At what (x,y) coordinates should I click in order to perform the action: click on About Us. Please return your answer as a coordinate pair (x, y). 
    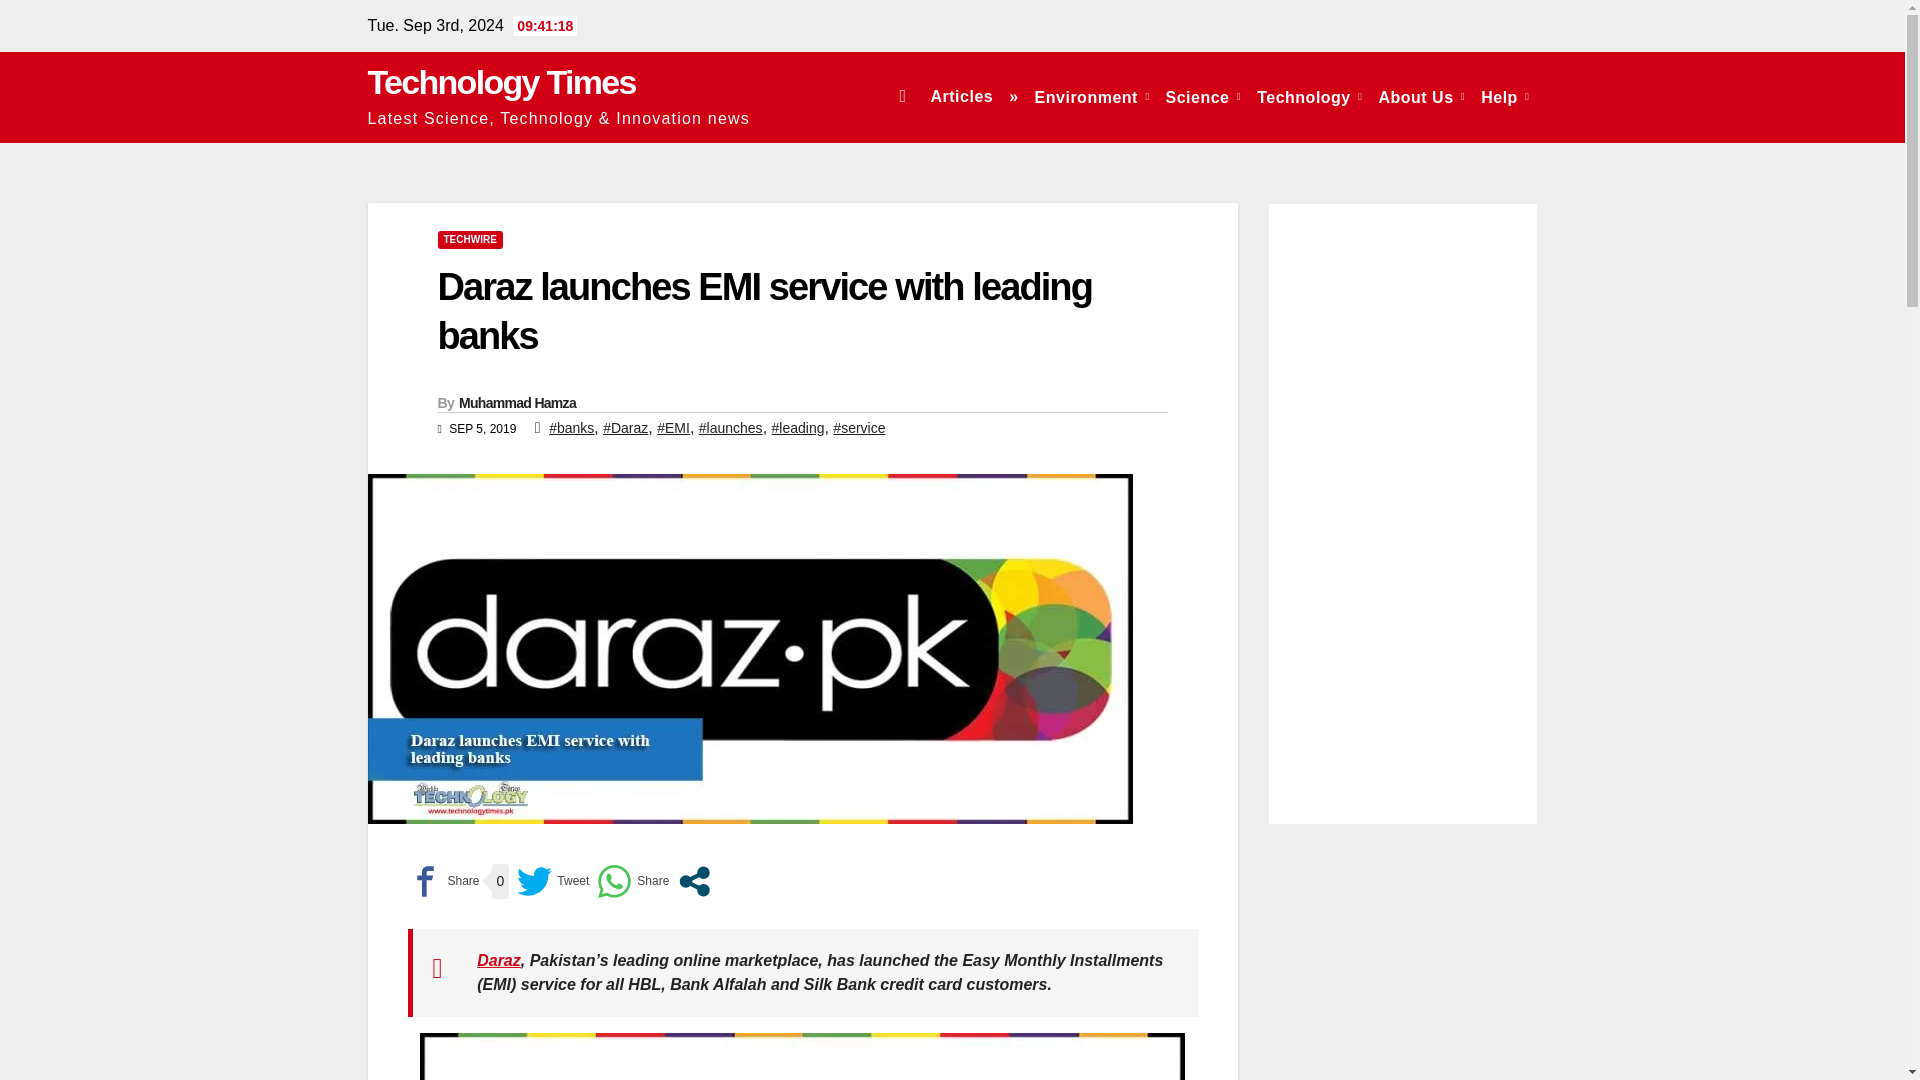
    Looking at the image, I should click on (1421, 96).